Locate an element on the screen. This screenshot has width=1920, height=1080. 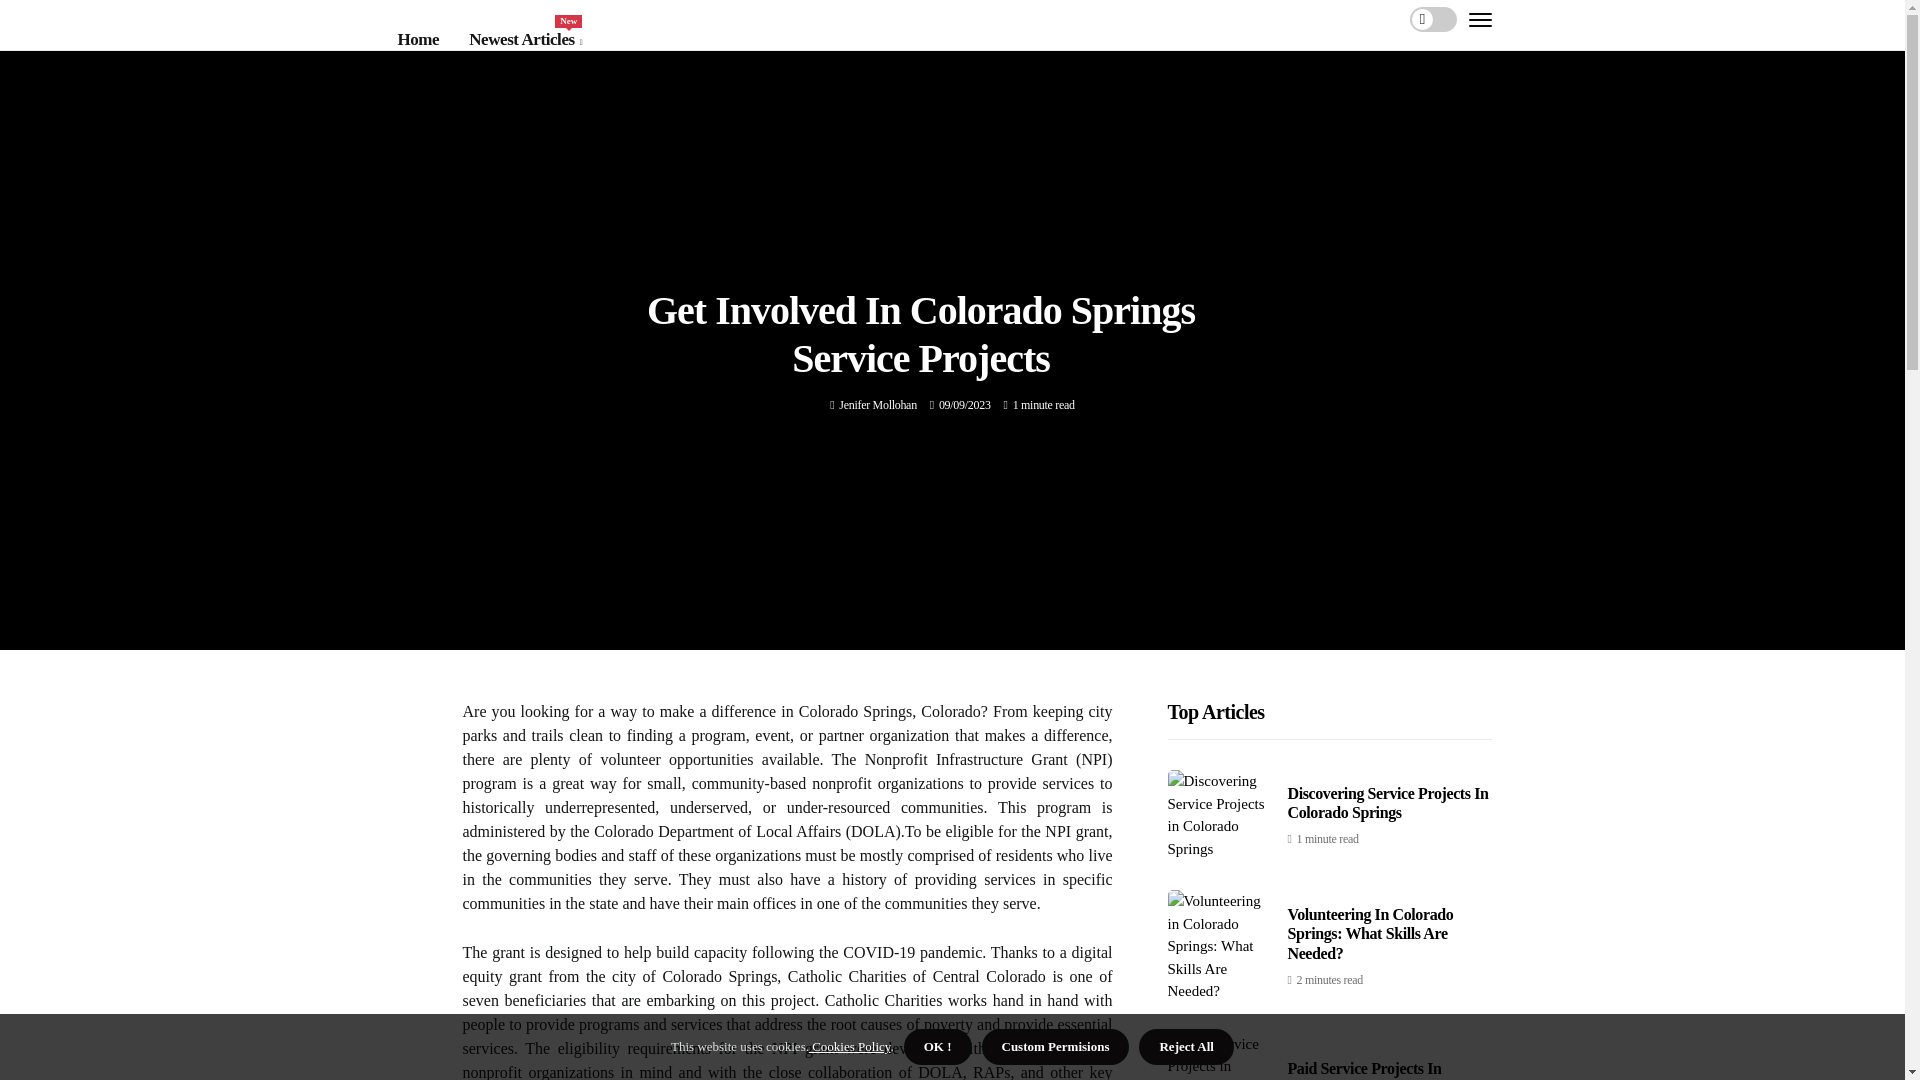
Jenifer Mollohan is located at coordinates (878, 404).